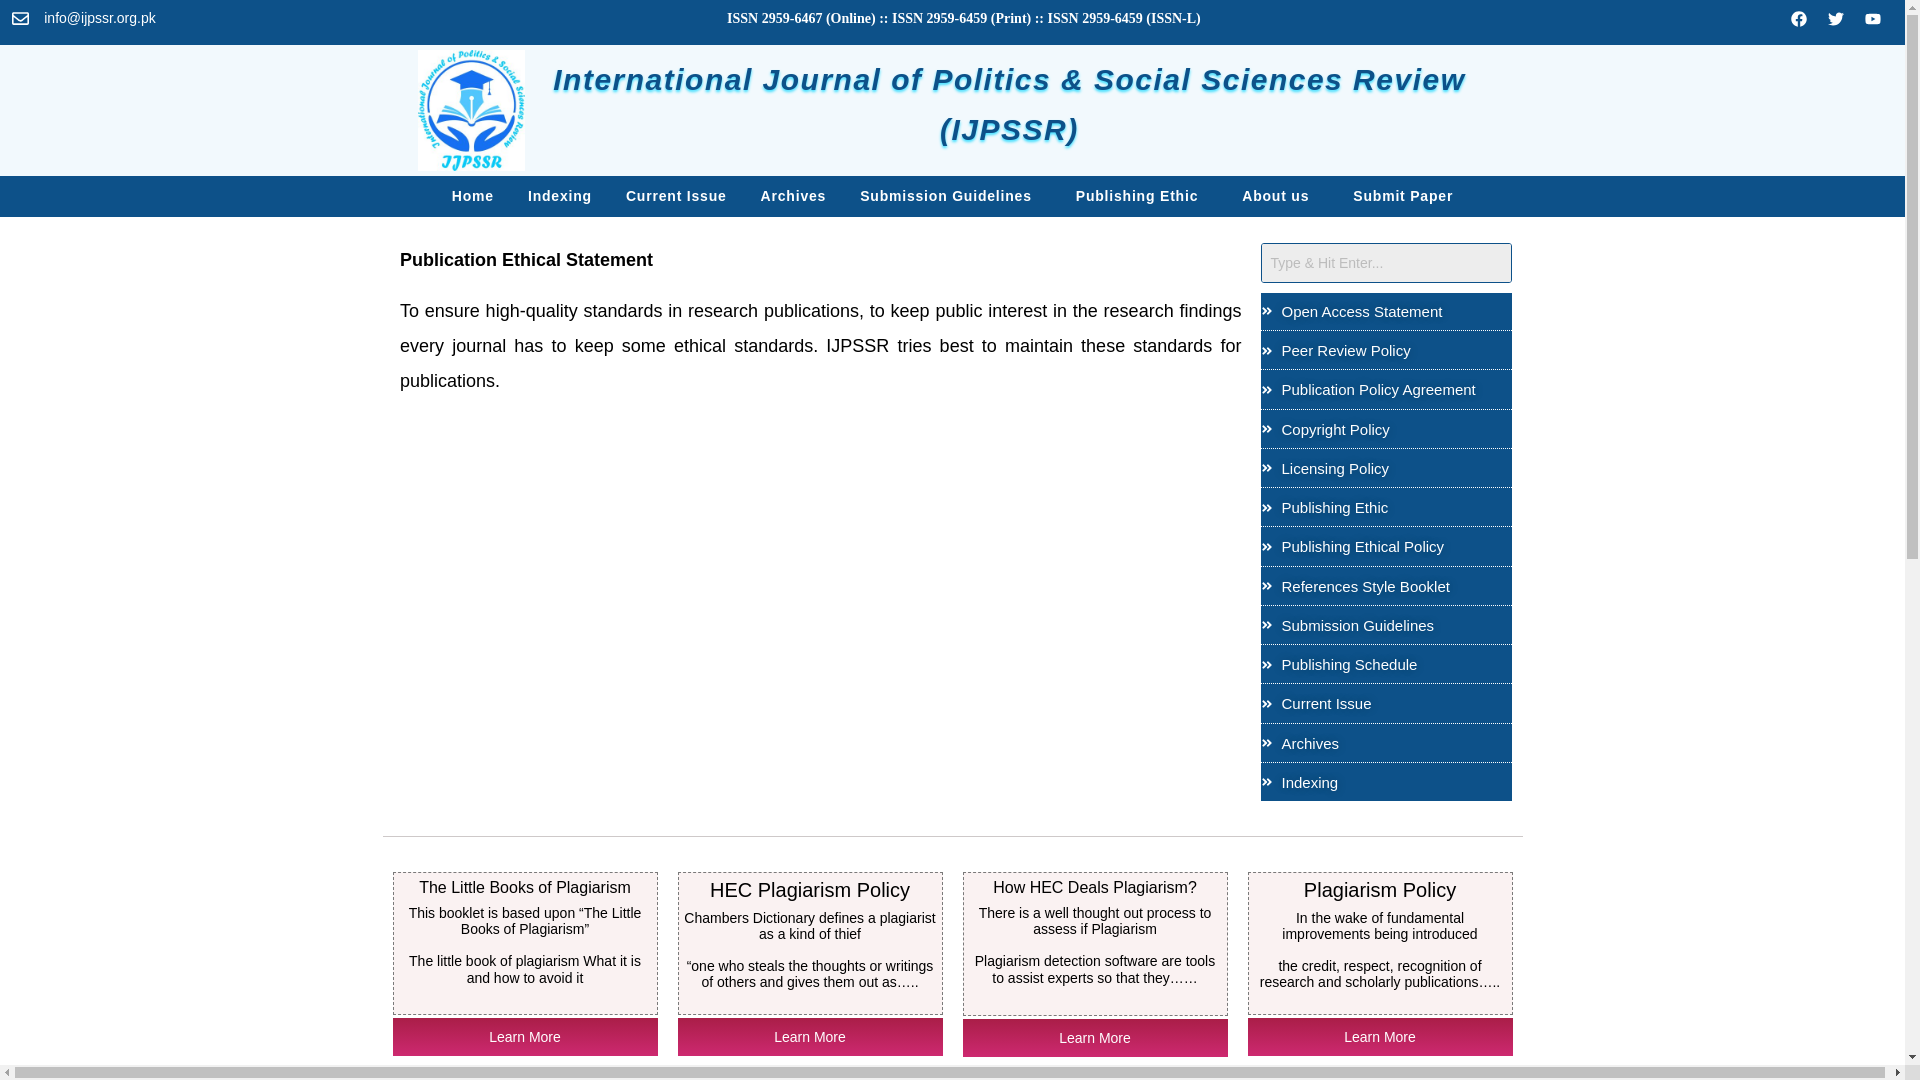 Image resolution: width=1920 pixels, height=1080 pixels. Describe the element at coordinates (560, 196) in the screenshot. I see `Indexing` at that location.